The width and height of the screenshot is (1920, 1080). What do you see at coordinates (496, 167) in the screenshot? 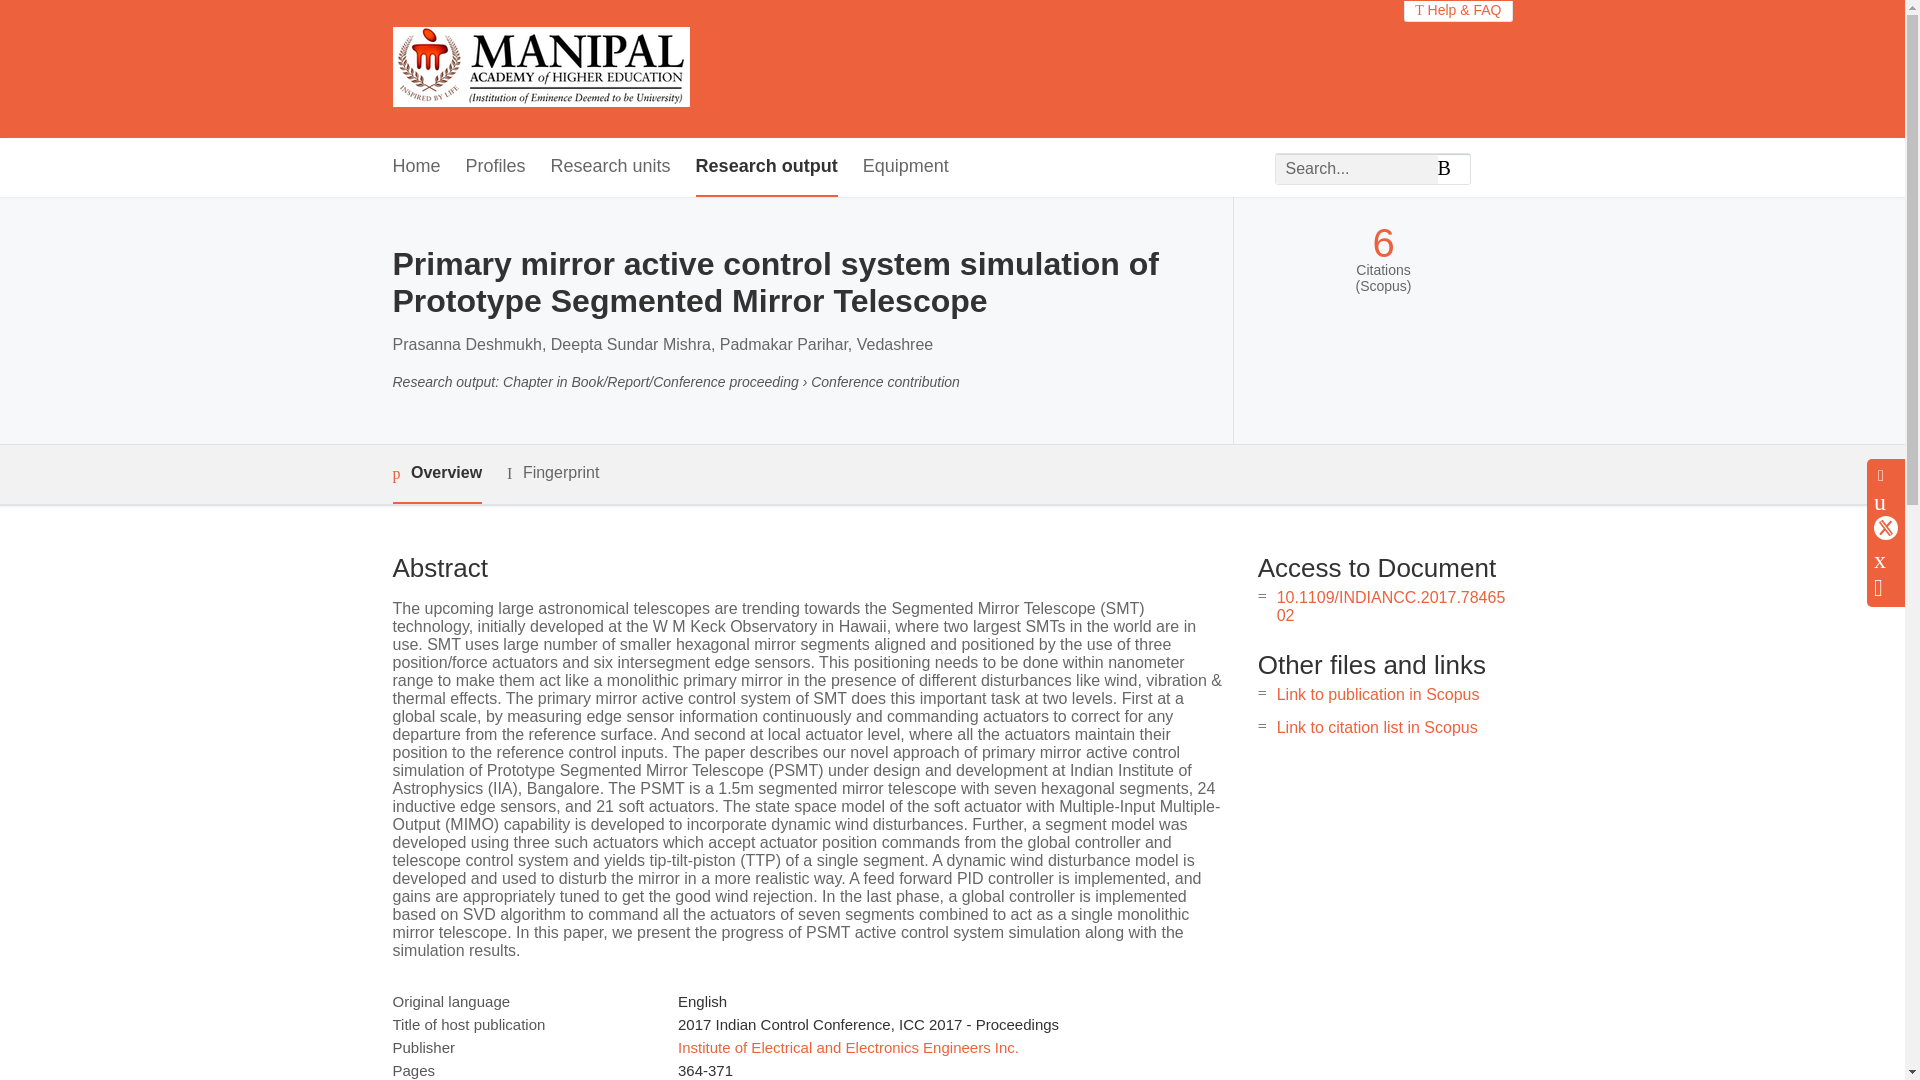
I see `Profiles` at bounding box center [496, 167].